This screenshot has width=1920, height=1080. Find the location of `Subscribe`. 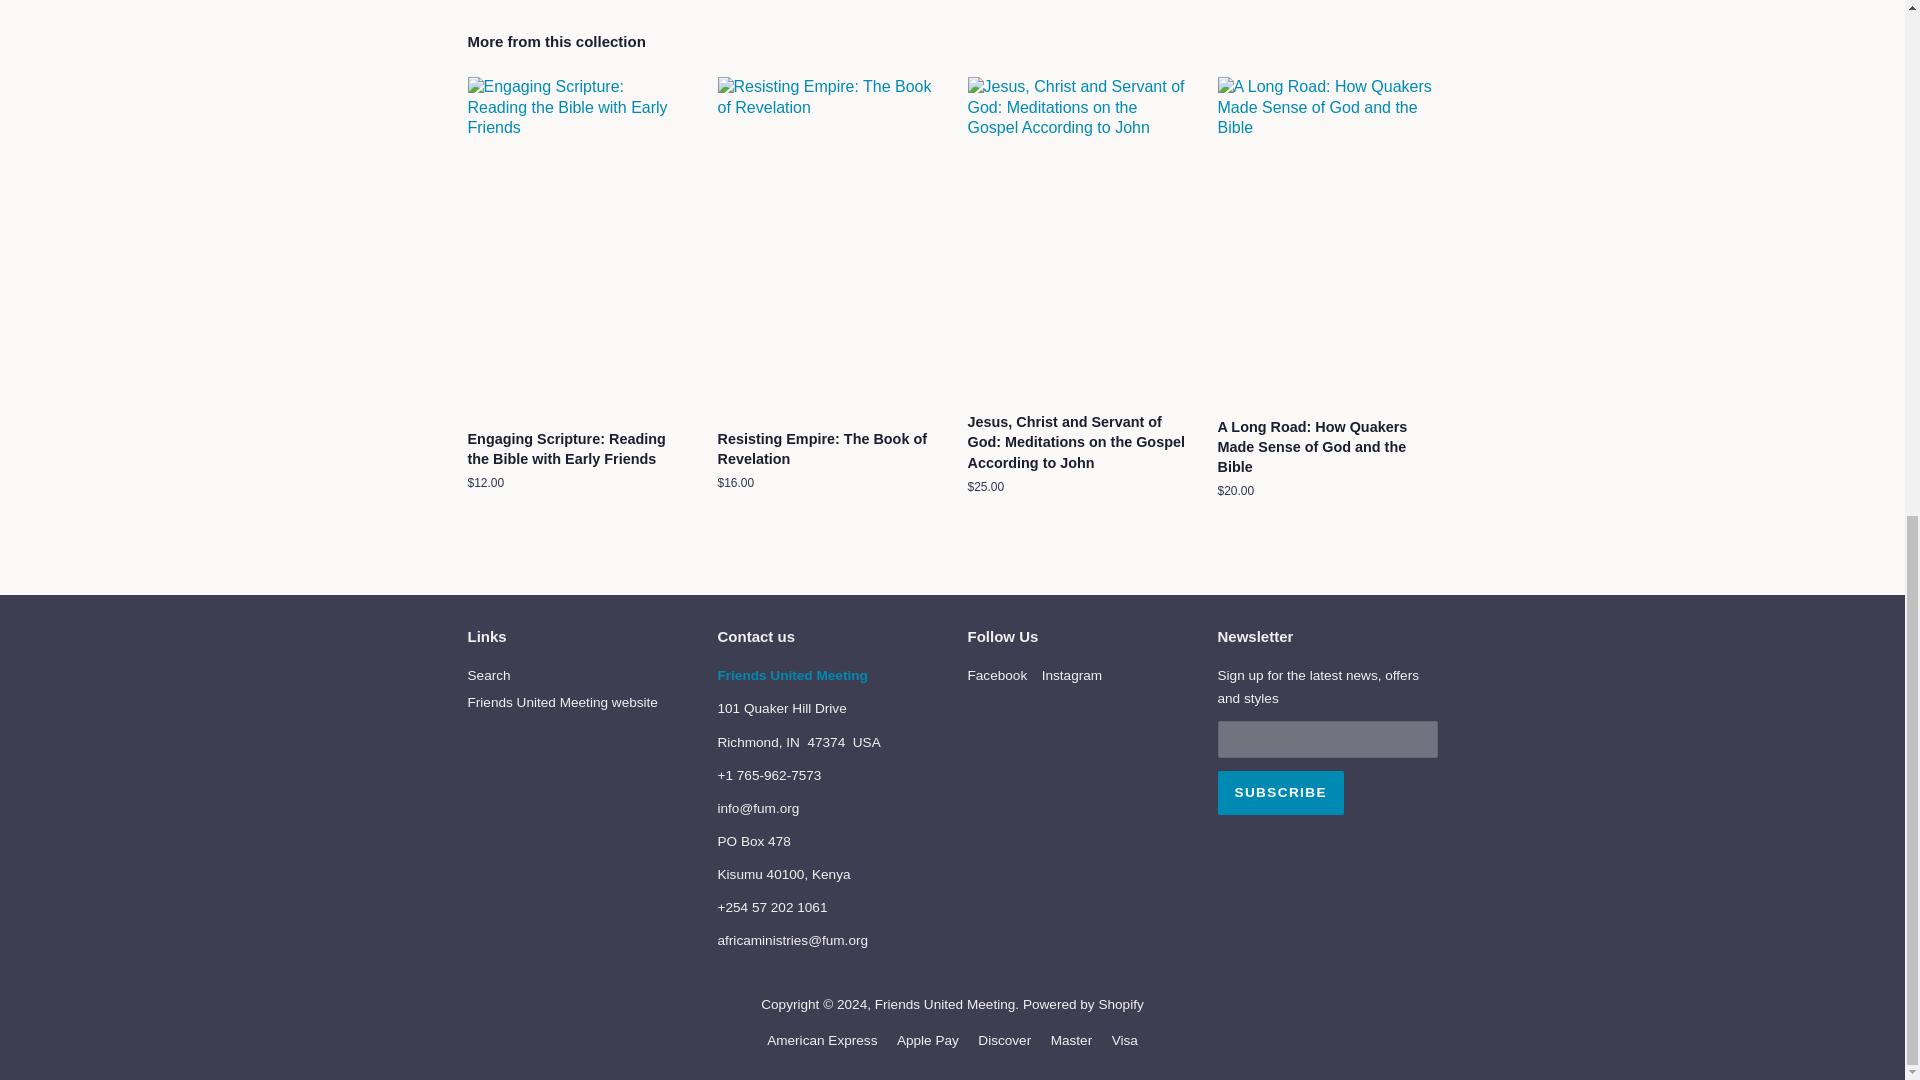

Subscribe is located at coordinates (1280, 793).